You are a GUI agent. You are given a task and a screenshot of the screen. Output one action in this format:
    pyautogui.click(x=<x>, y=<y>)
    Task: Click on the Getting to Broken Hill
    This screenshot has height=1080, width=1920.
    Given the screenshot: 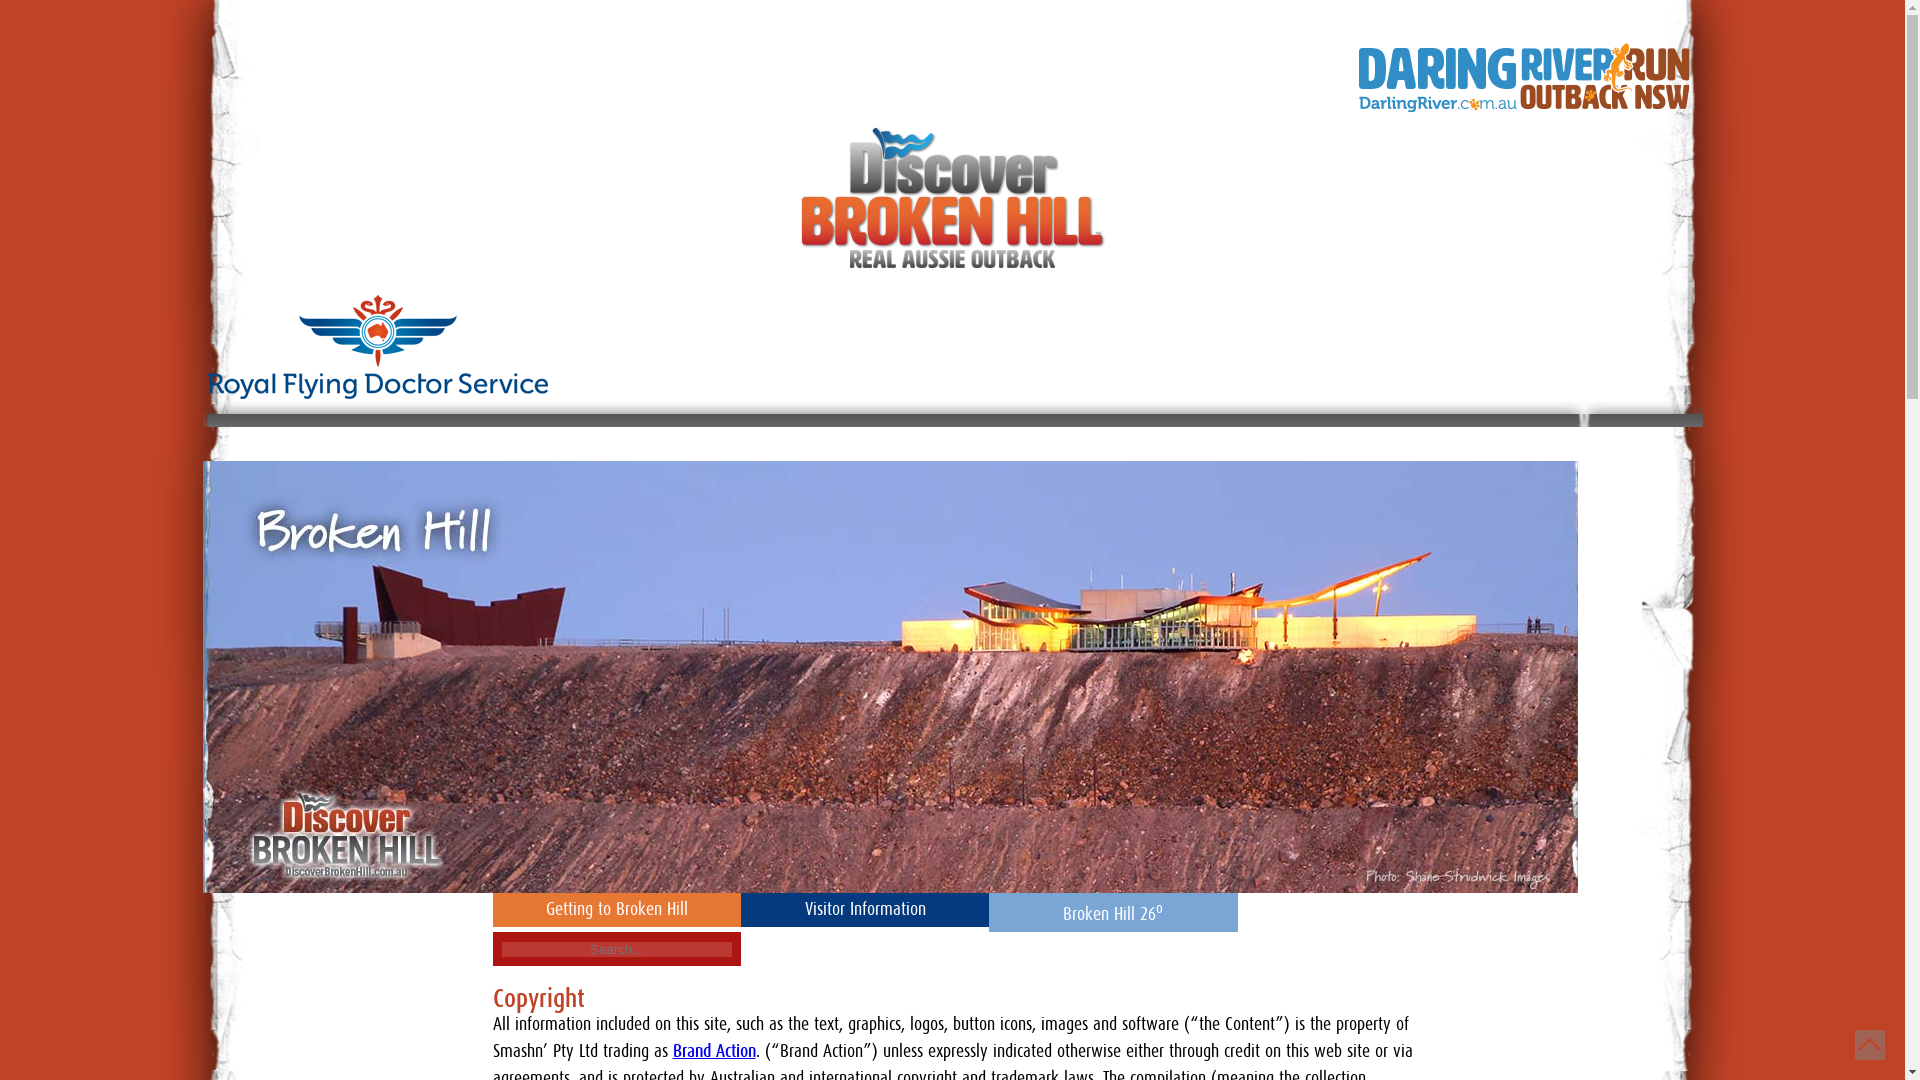 What is the action you would take?
    pyautogui.click(x=617, y=910)
    